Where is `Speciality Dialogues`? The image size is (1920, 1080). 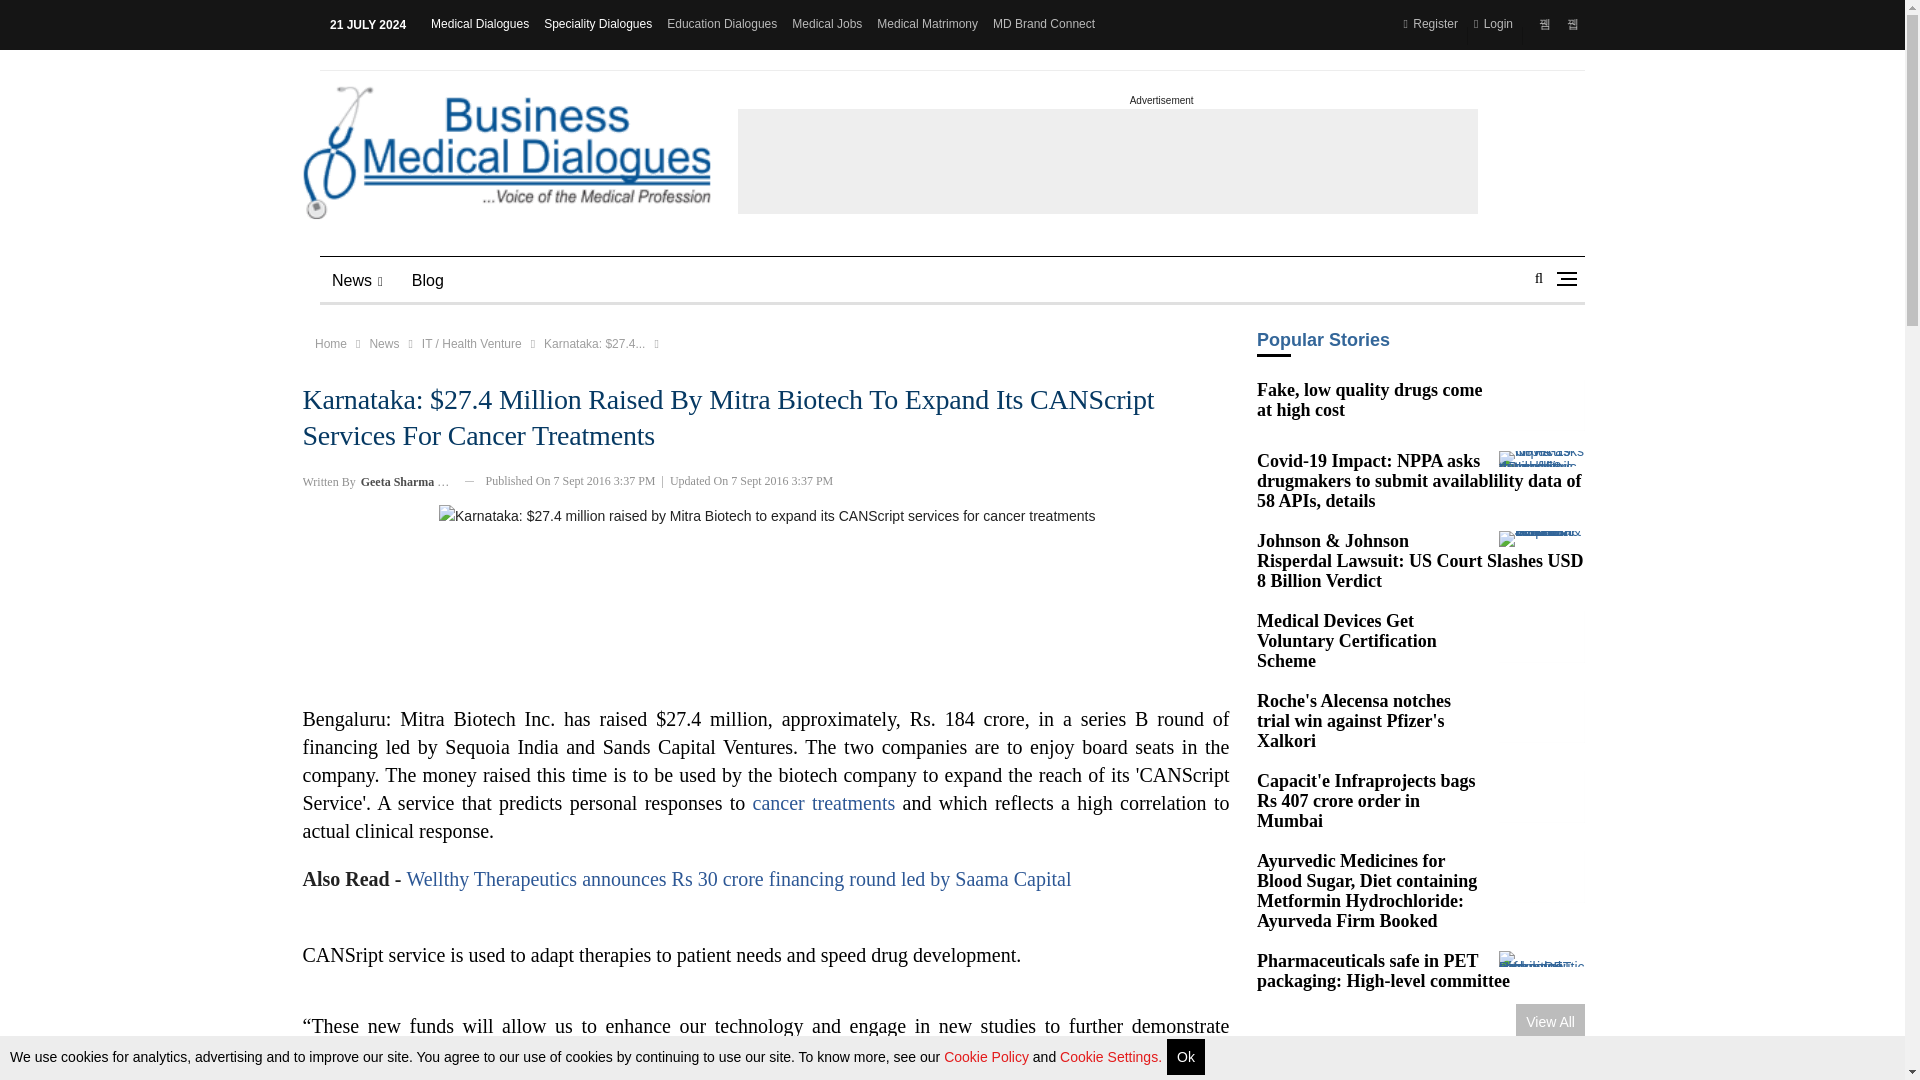
Speciality Dialogues is located at coordinates (598, 24).